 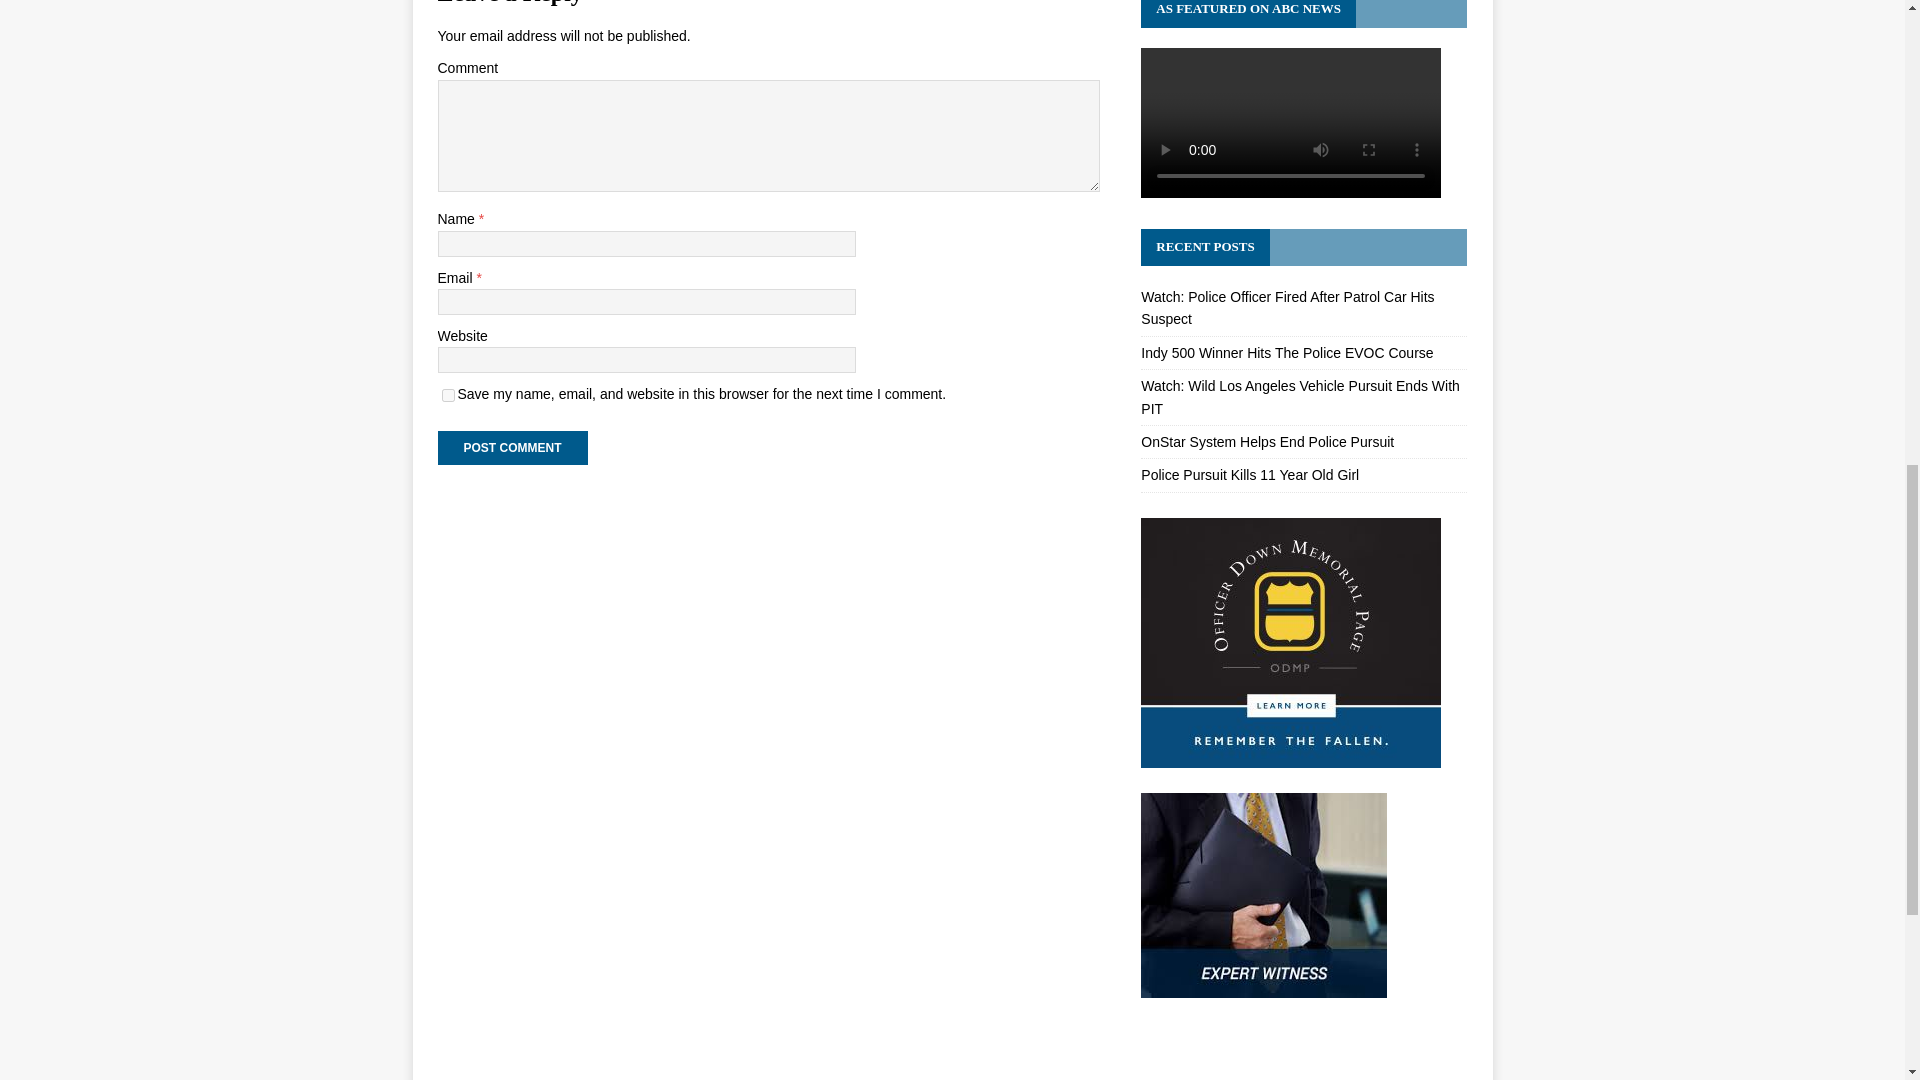 What do you see at coordinates (1266, 442) in the screenshot?
I see `OnStar System Helps End Police Pursuit` at bounding box center [1266, 442].